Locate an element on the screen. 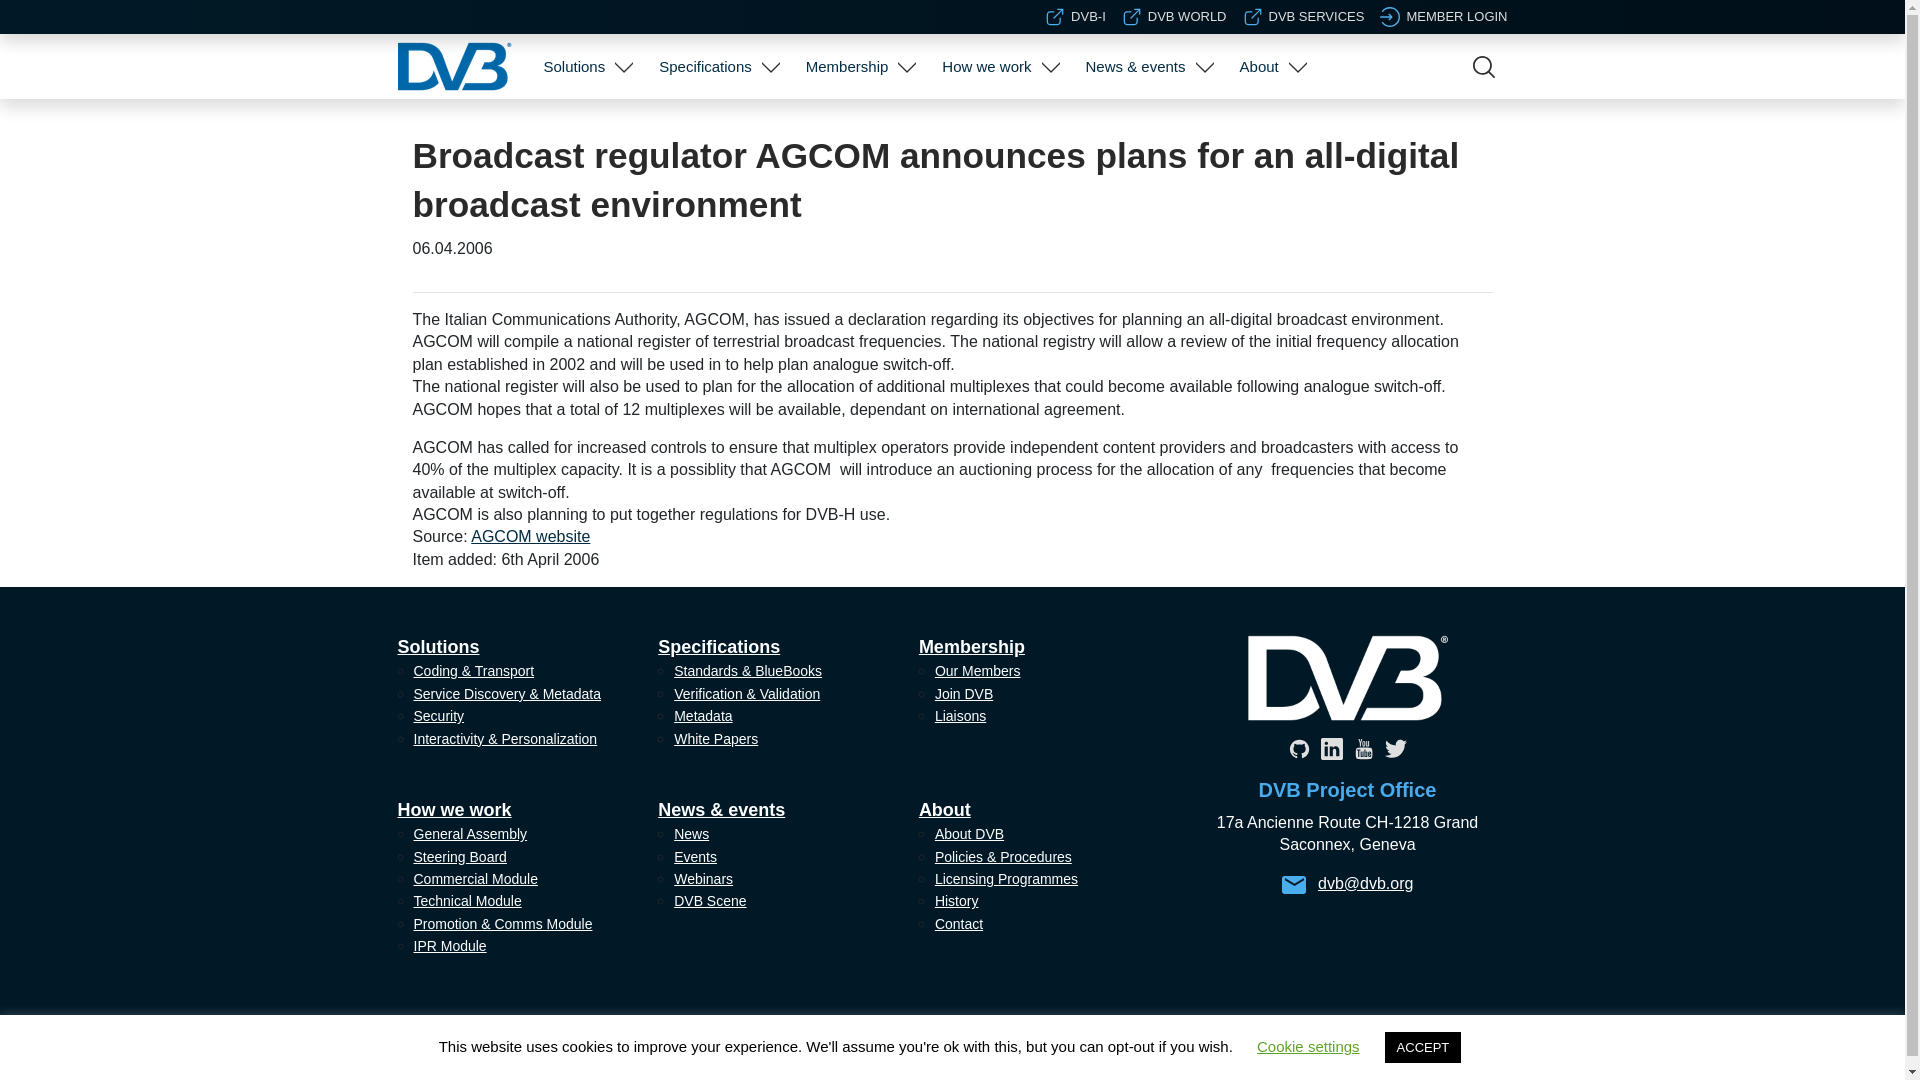 The height and width of the screenshot is (1080, 1920). YouTube Profile is located at coordinates (1362, 748).